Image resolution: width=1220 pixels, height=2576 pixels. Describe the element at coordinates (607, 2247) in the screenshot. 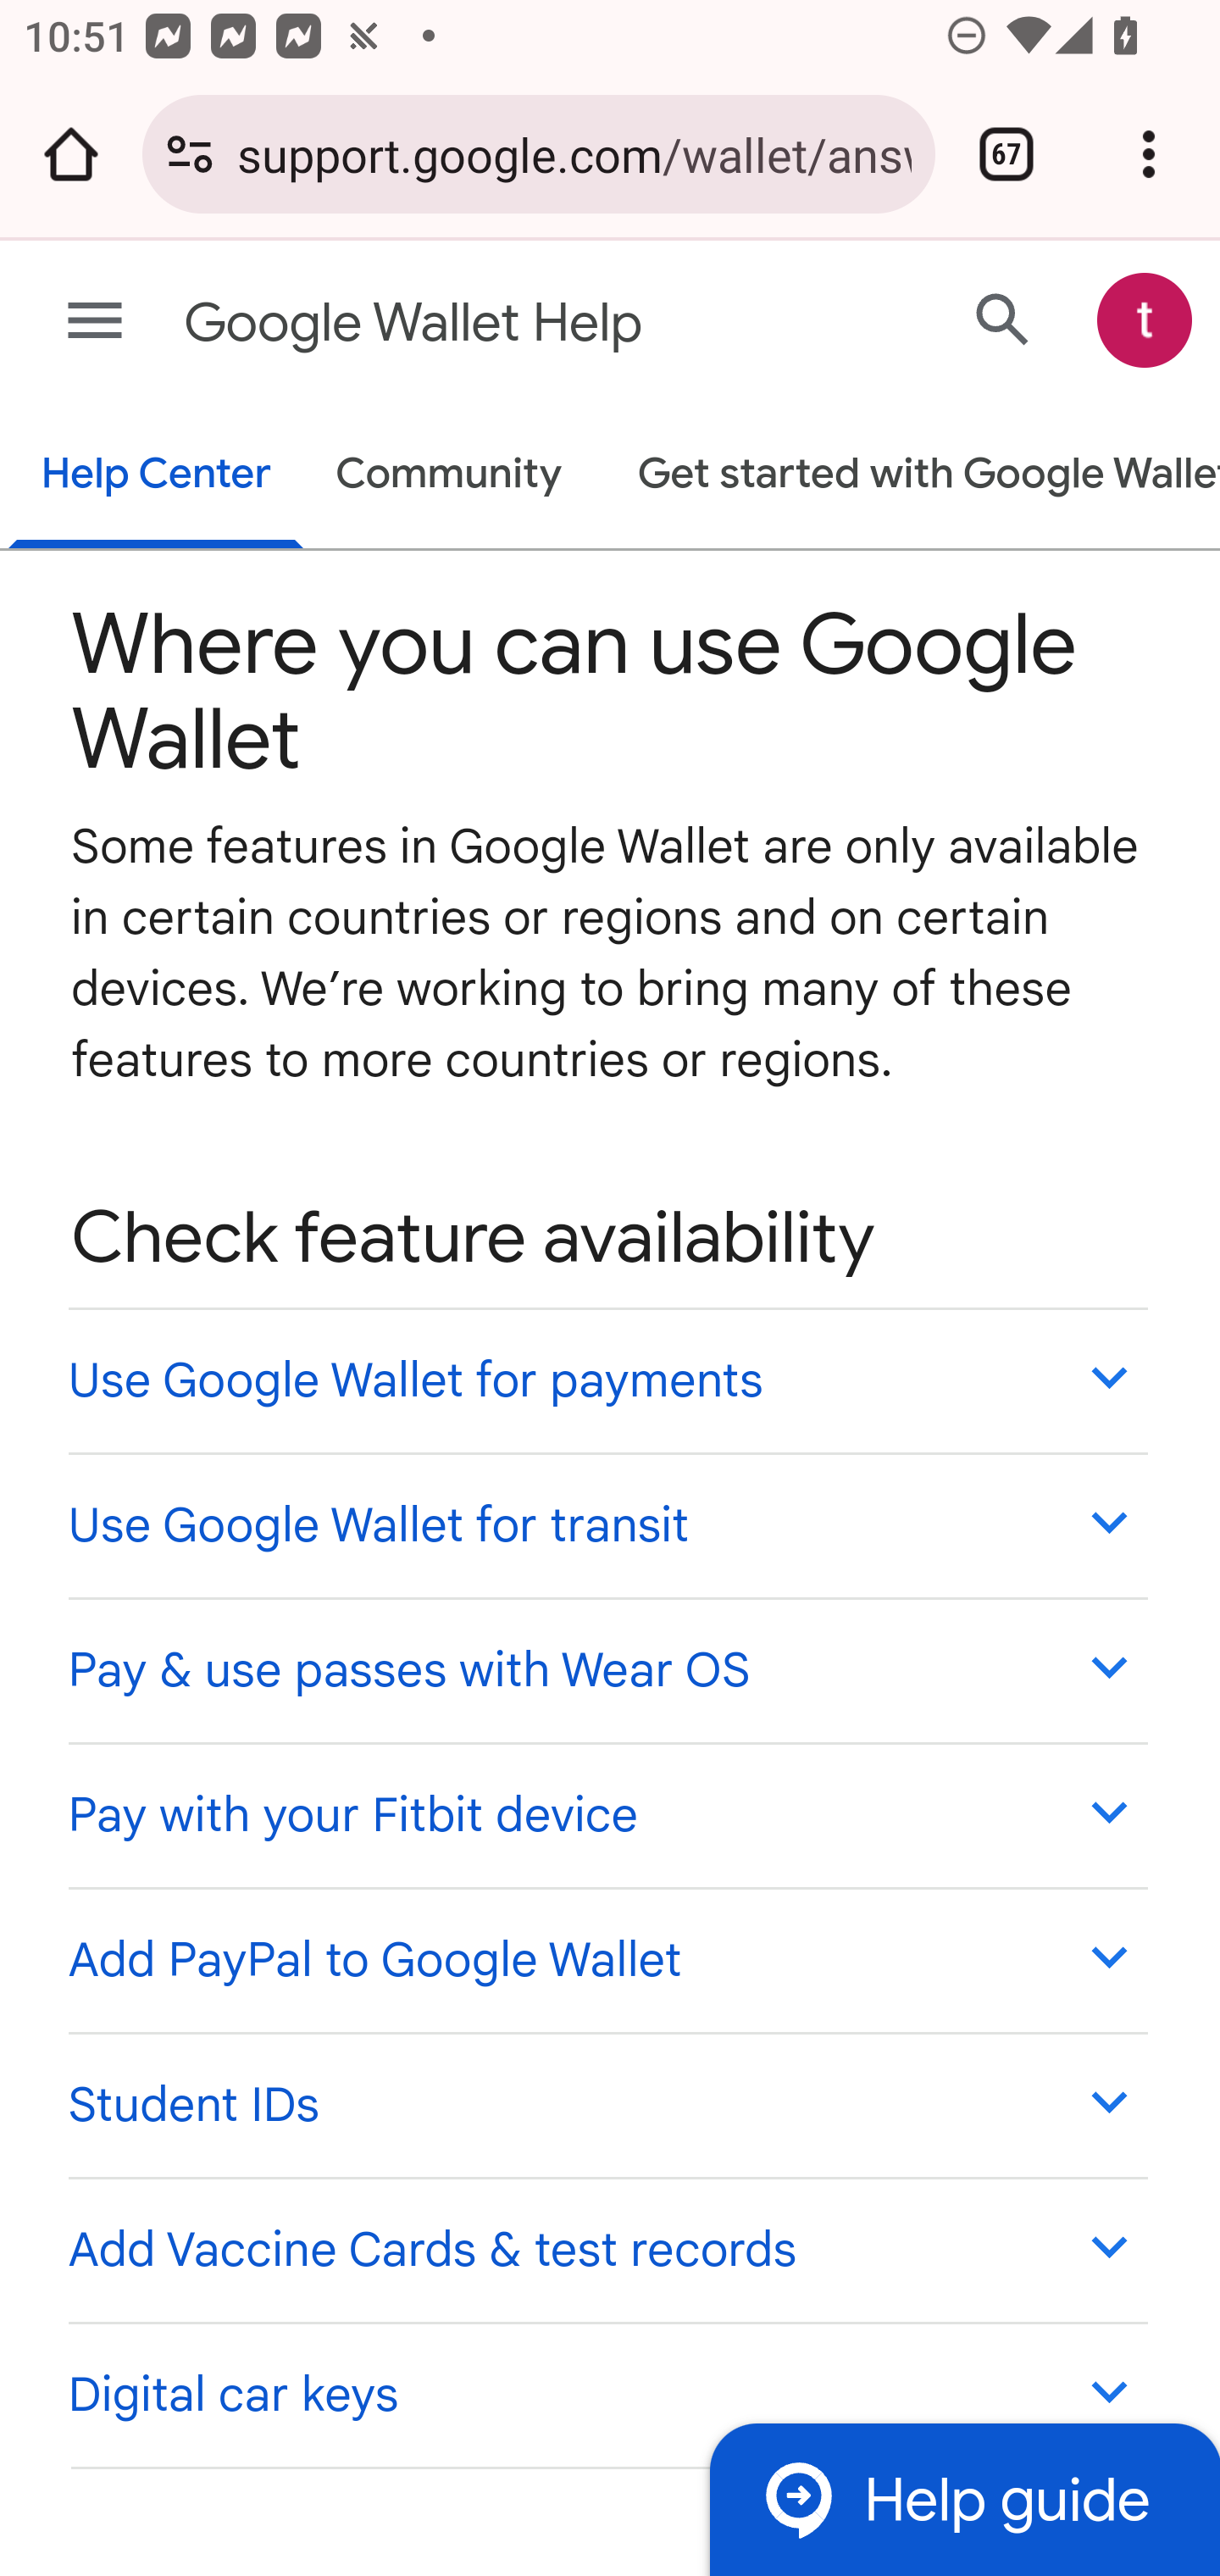

I see `Add Vaccine Cards & test records` at that location.